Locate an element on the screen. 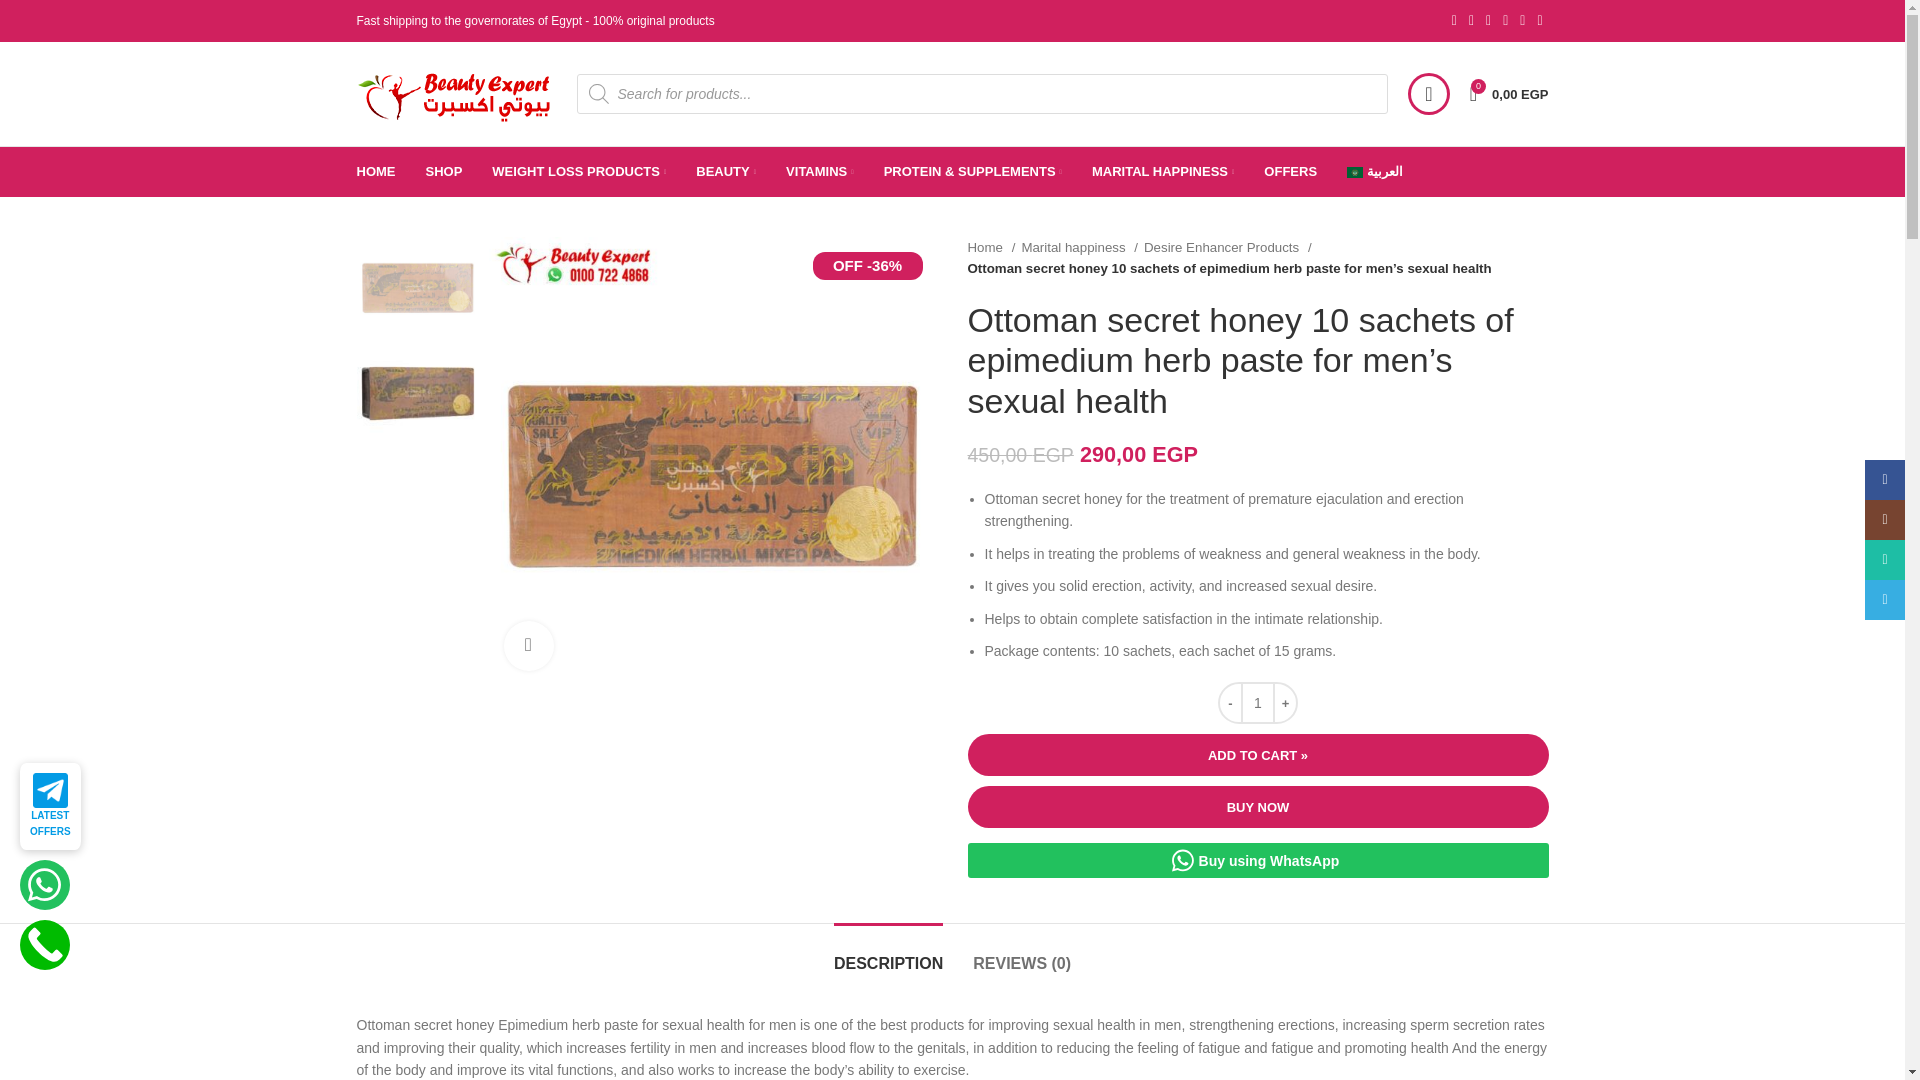 The height and width of the screenshot is (1080, 1920). BEAUTY is located at coordinates (726, 172).